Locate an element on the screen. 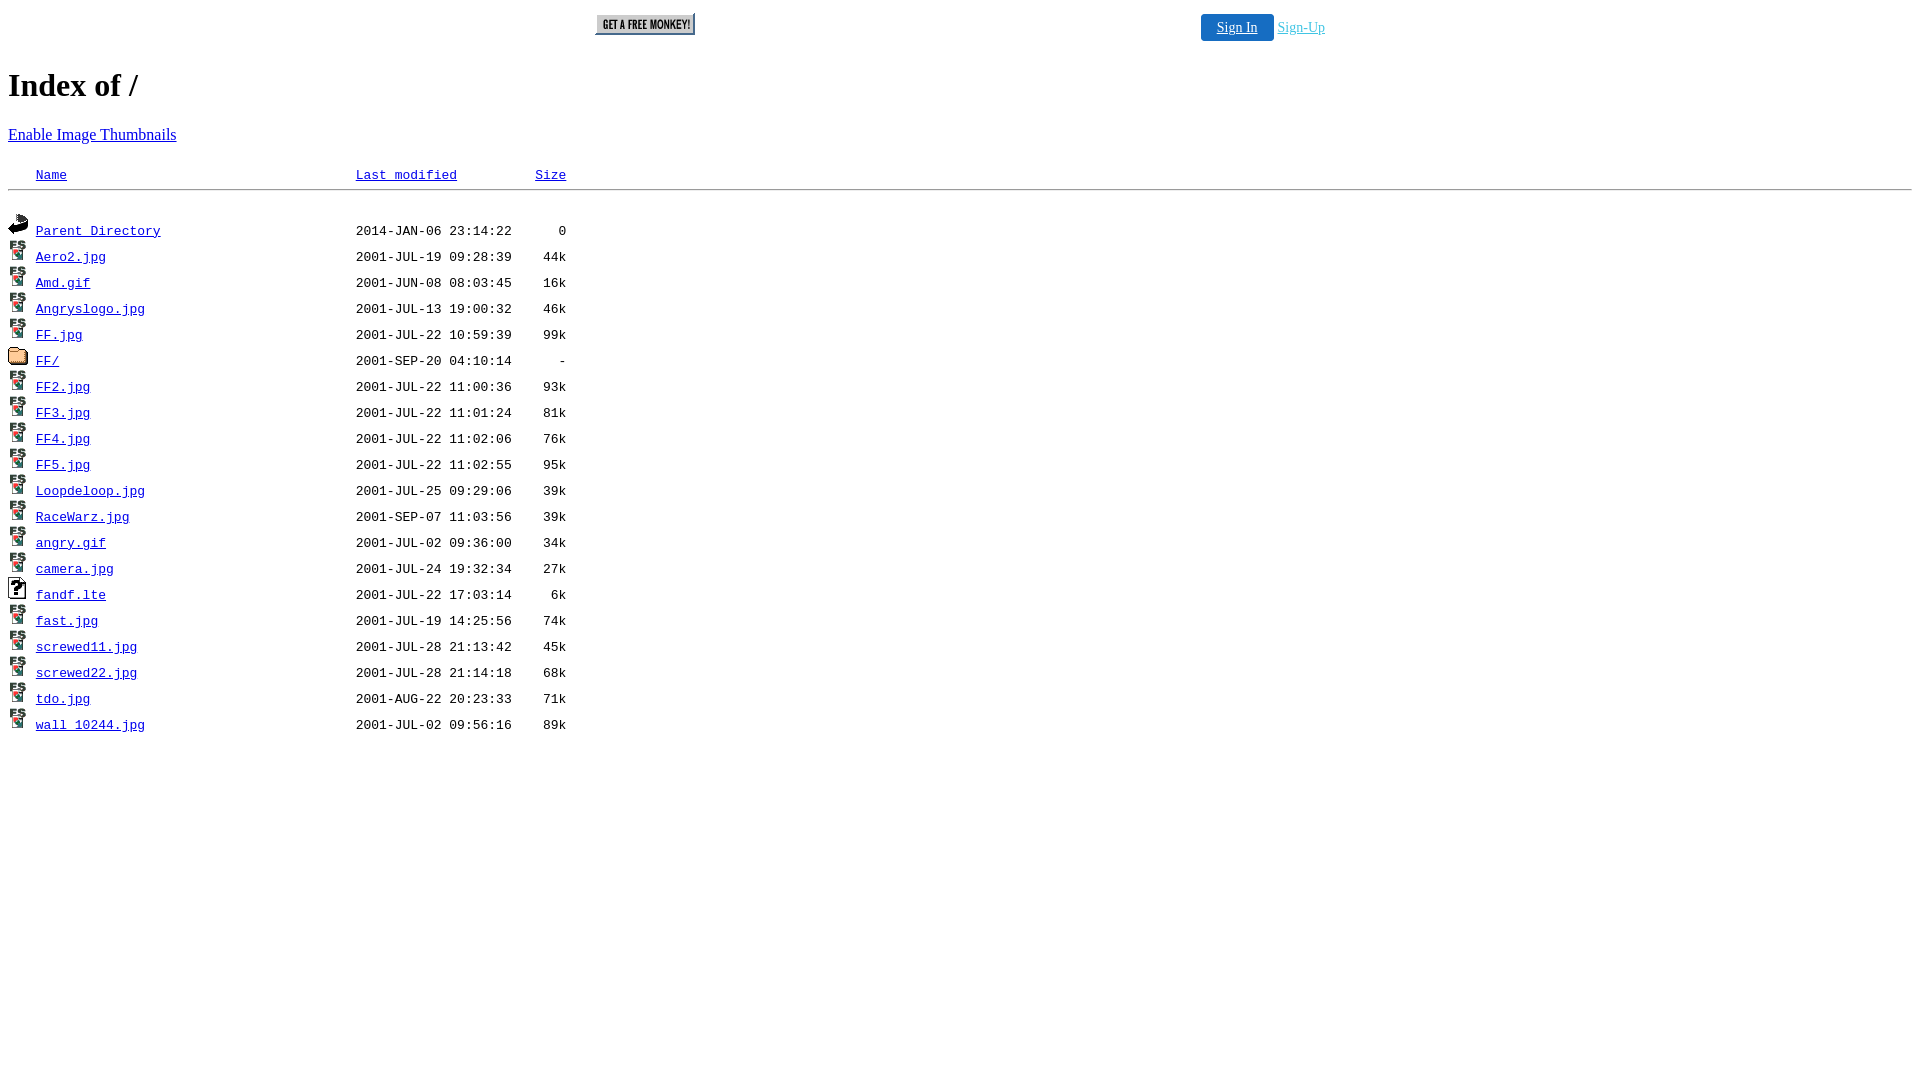 This screenshot has width=1920, height=1080. FF2.jpg is located at coordinates (64, 388).